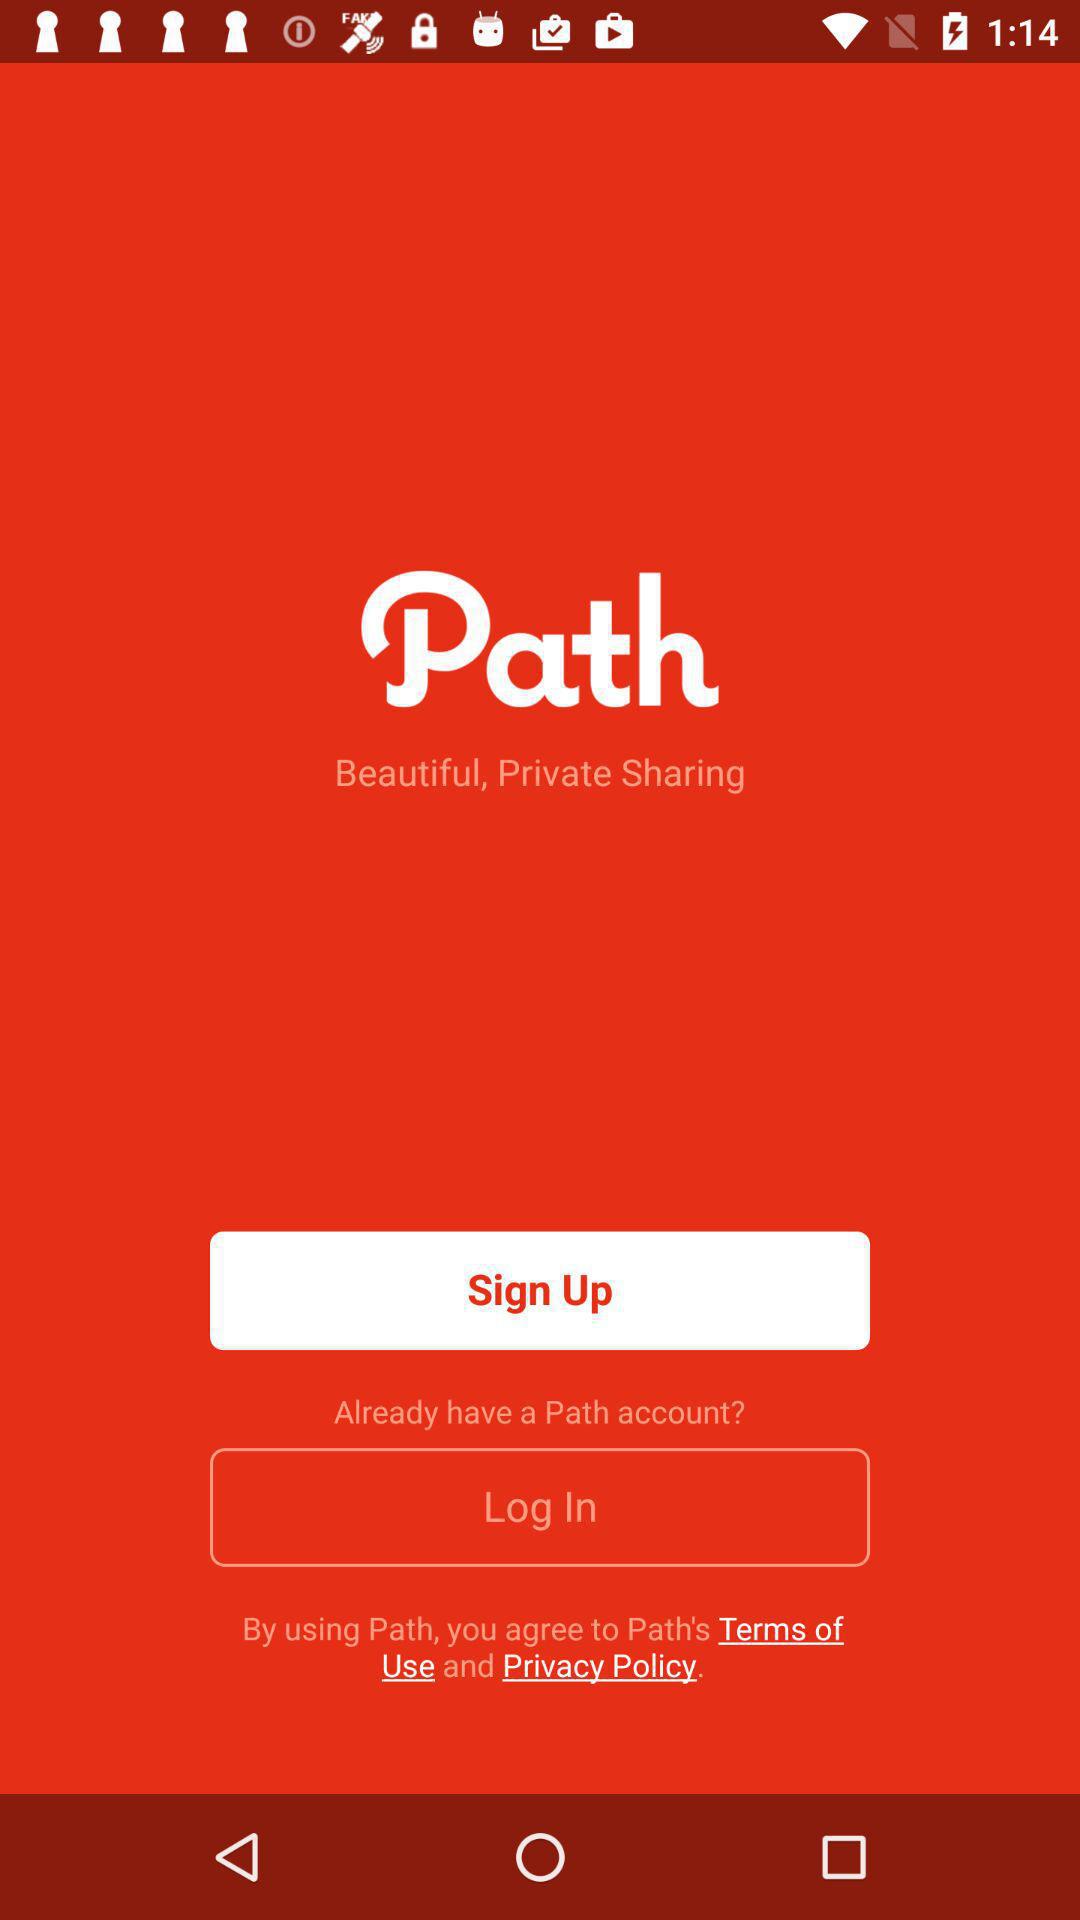 Image resolution: width=1080 pixels, height=1920 pixels. What do you see at coordinates (540, 1290) in the screenshot?
I see `select sign up item` at bounding box center [540, 1290].